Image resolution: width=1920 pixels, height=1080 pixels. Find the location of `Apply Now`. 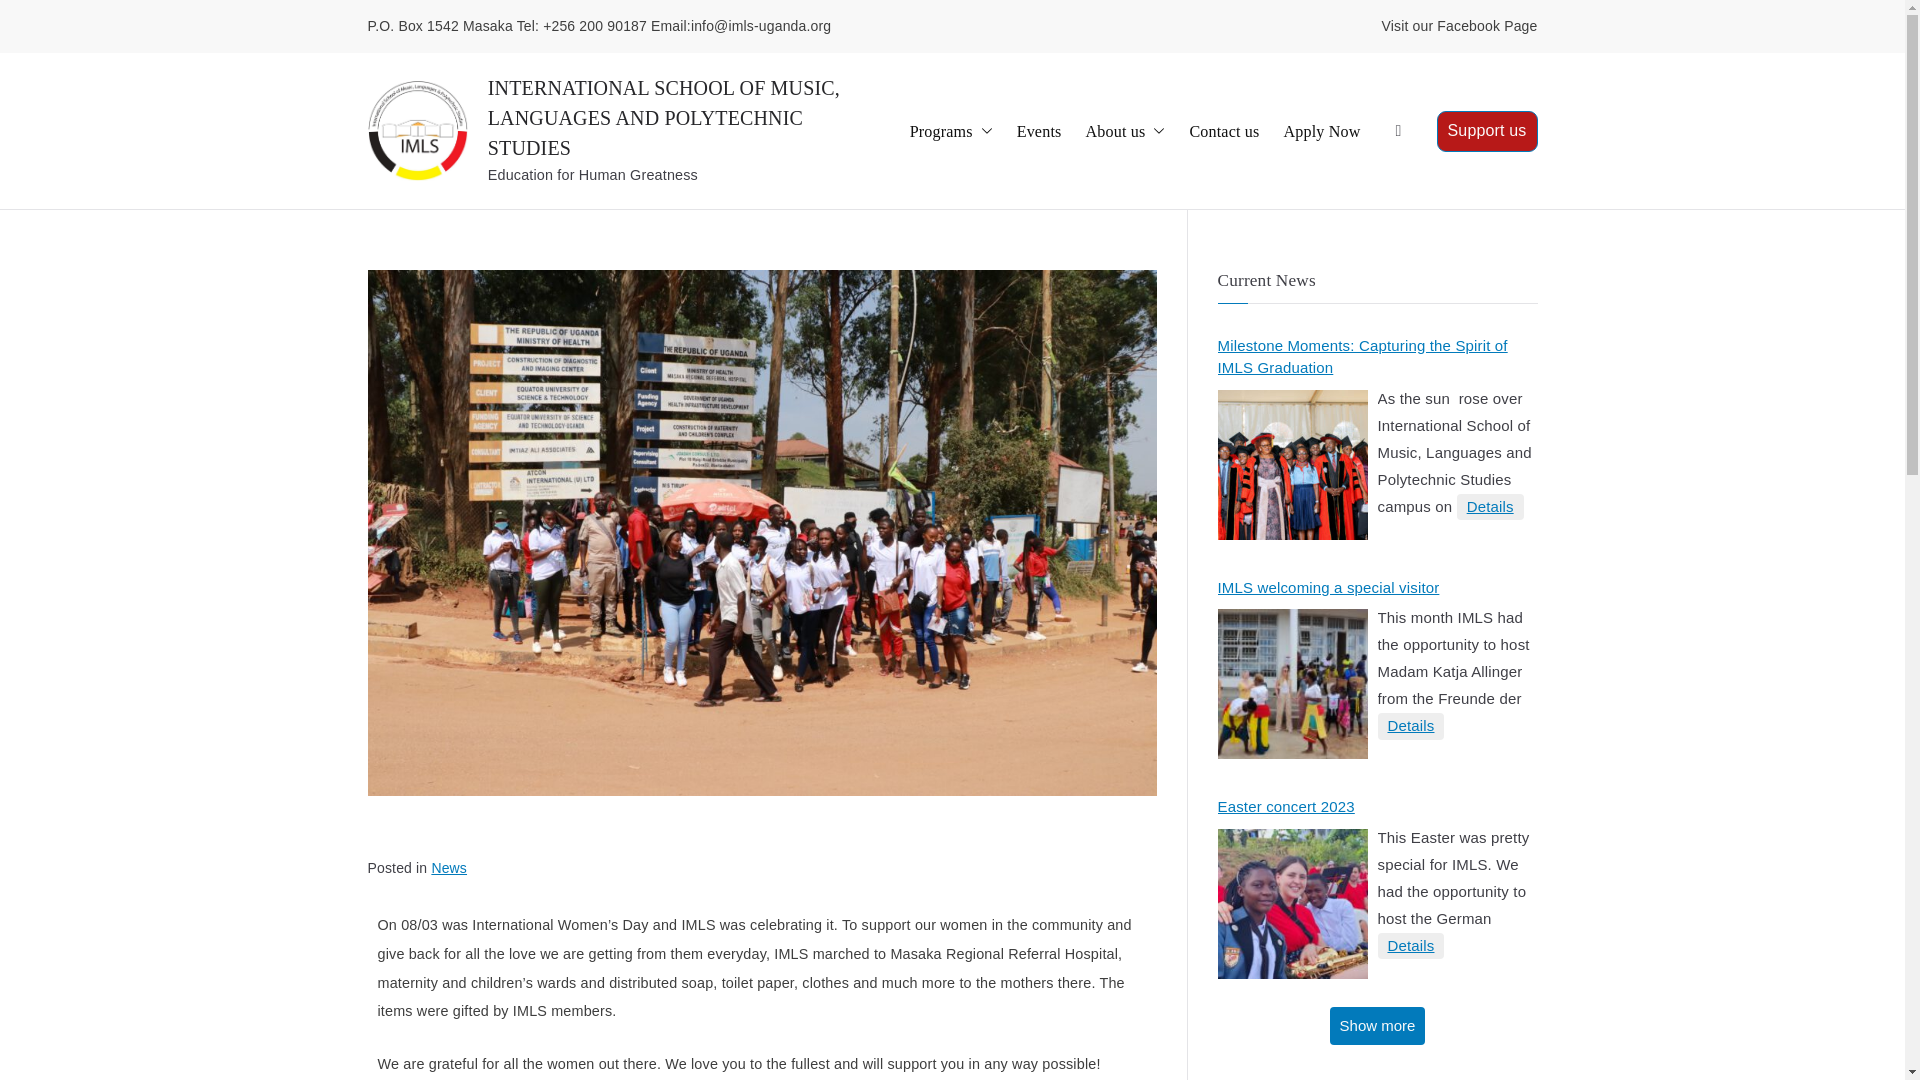

Apply Now is located at coordinates (1320, 130).